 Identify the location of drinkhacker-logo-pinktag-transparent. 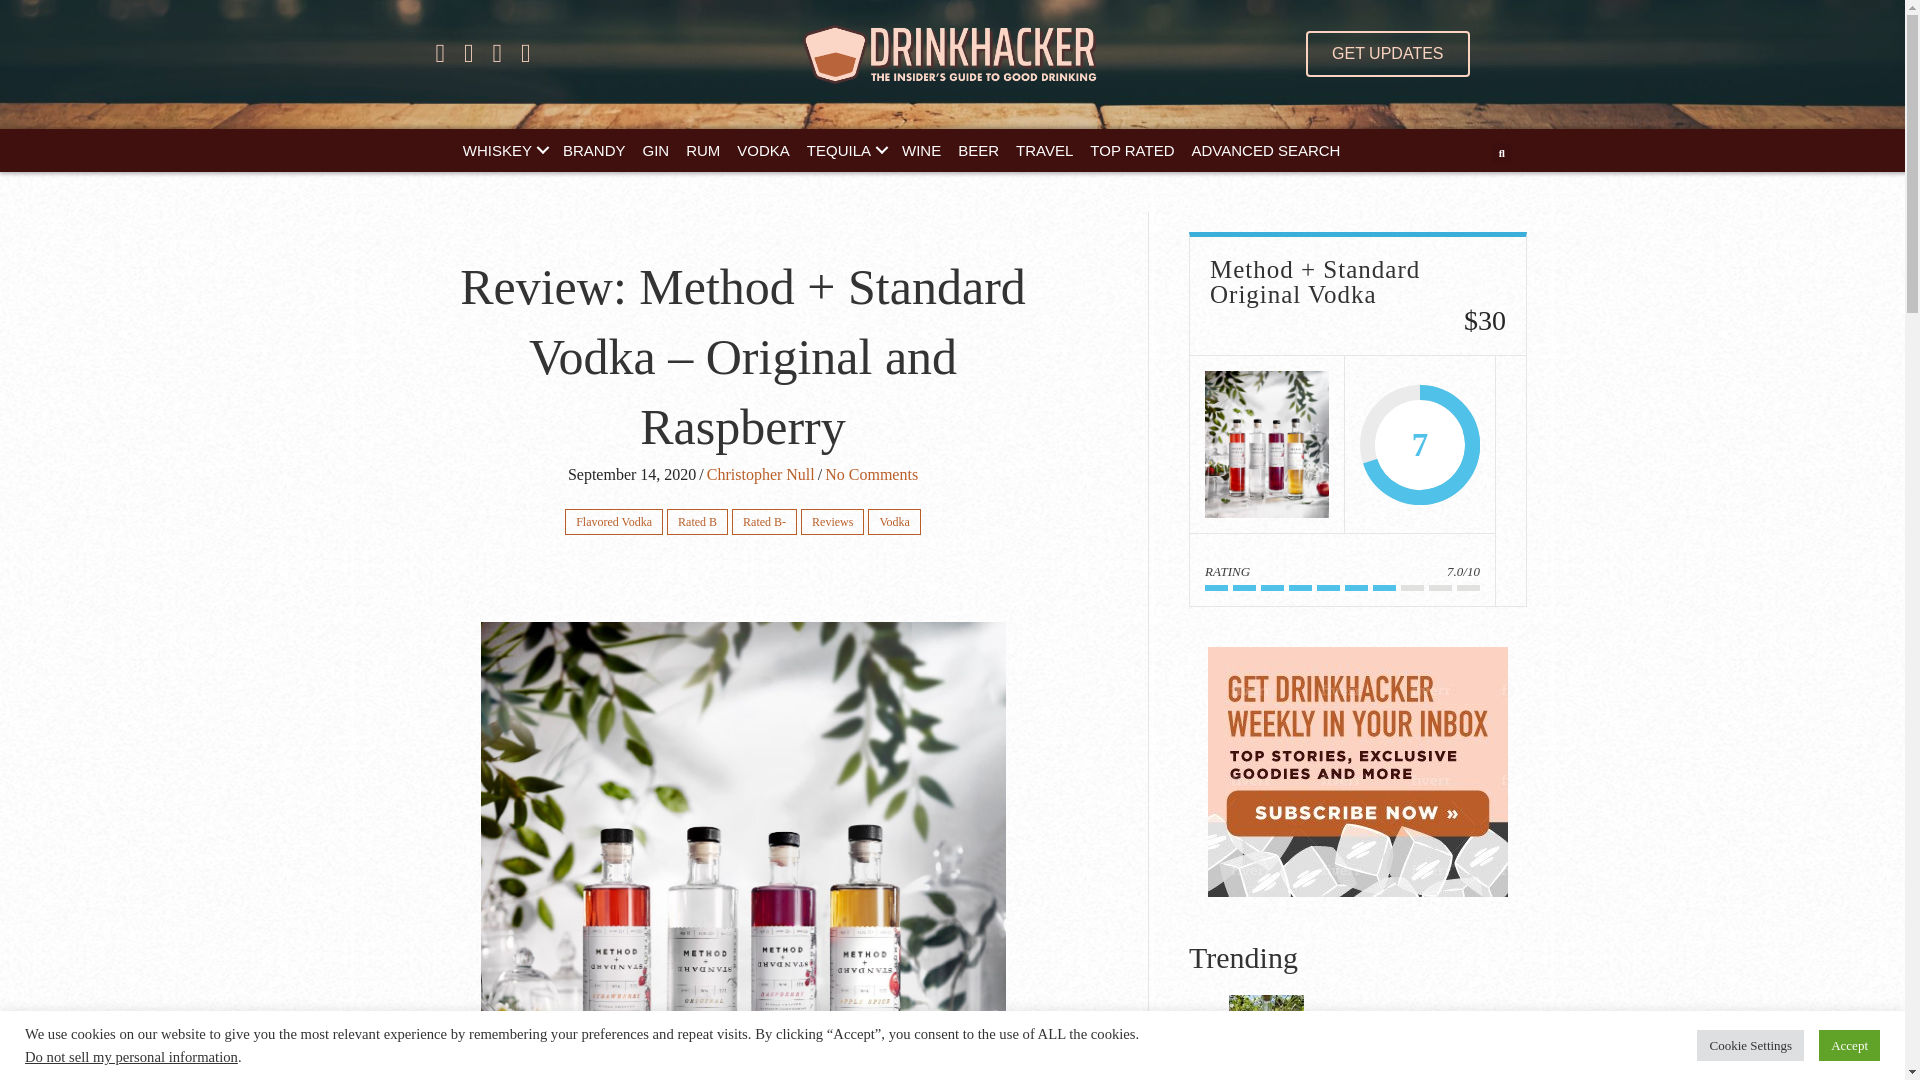
(952, 54).